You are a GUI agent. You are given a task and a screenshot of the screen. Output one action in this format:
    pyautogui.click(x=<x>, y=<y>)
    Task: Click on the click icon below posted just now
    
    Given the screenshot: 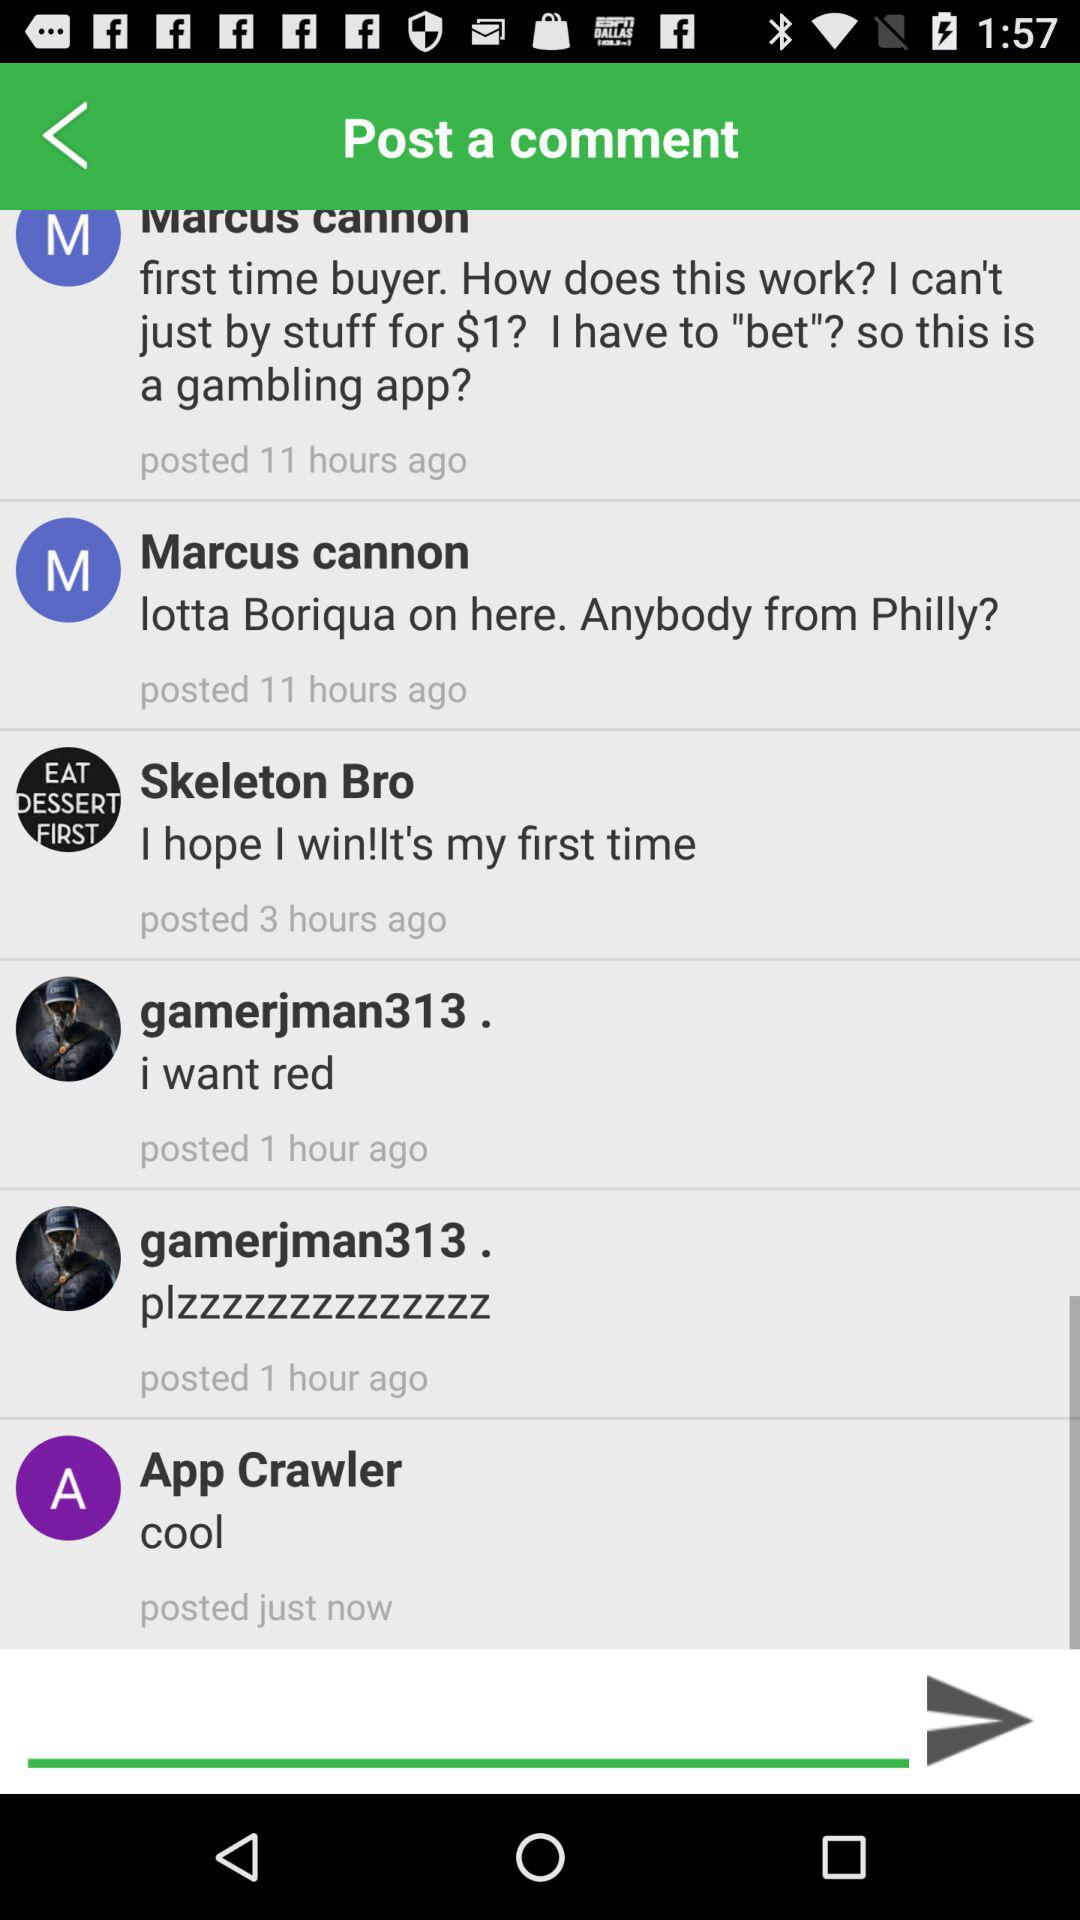 What is the action you would take?
    pyautogui.click(x=980, y=1721)
    